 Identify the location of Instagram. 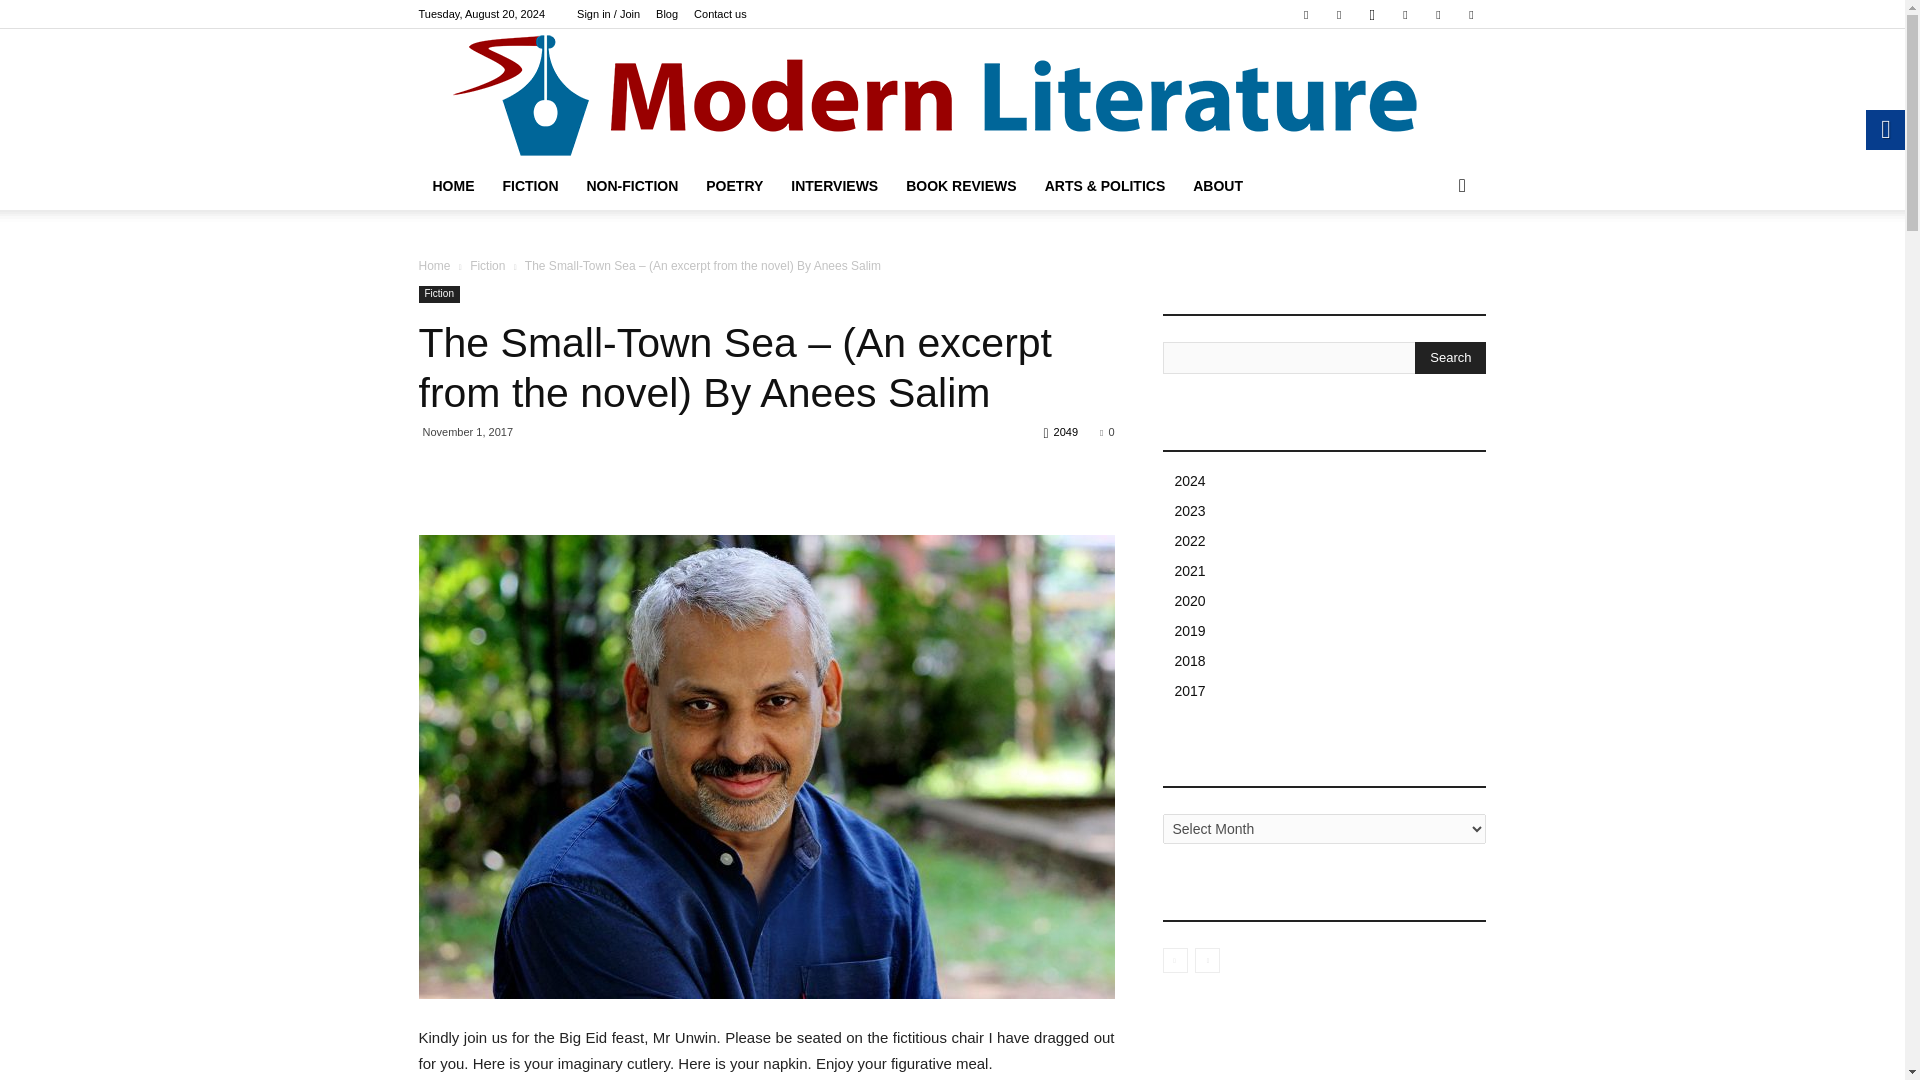
(1372, 14).